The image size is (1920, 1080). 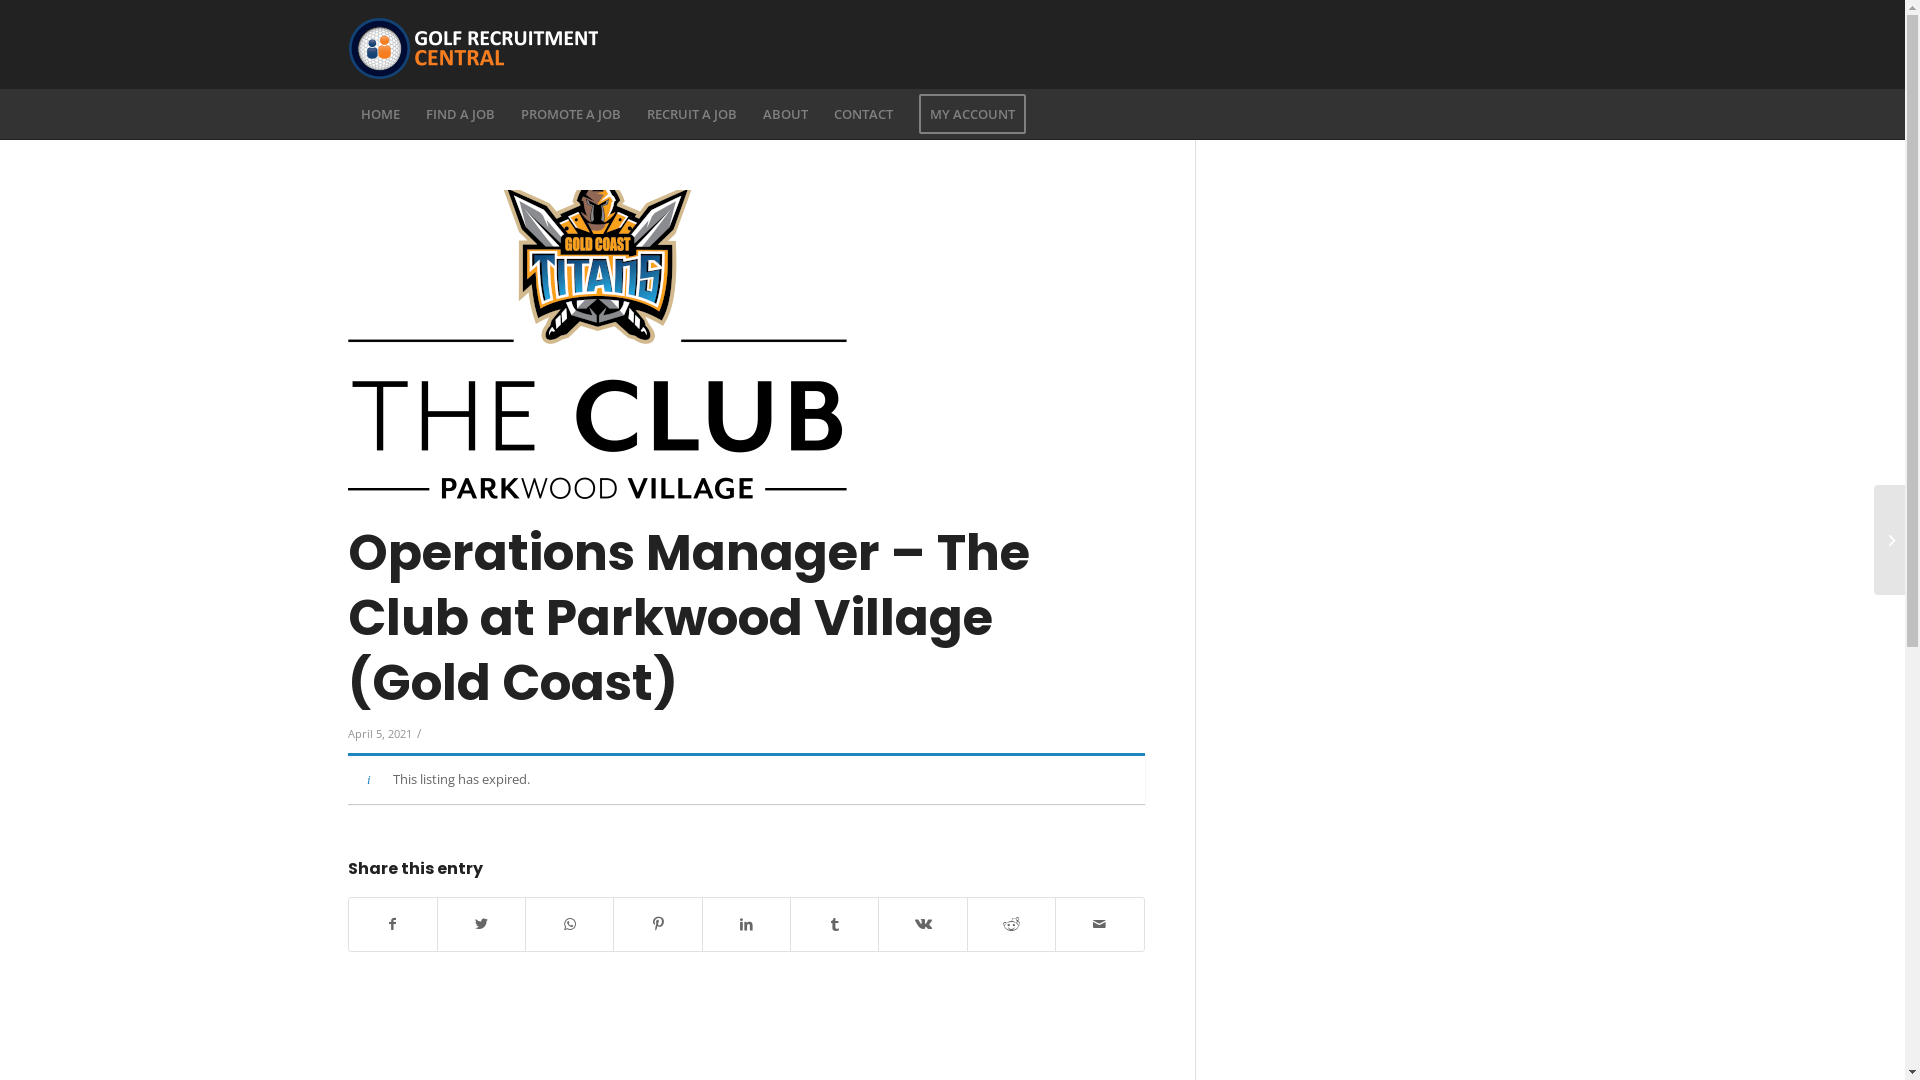 What do you see at coordinates (459, 114) in the screenshot?
I see `FIND A JOB` at bounding box center [459, 114].